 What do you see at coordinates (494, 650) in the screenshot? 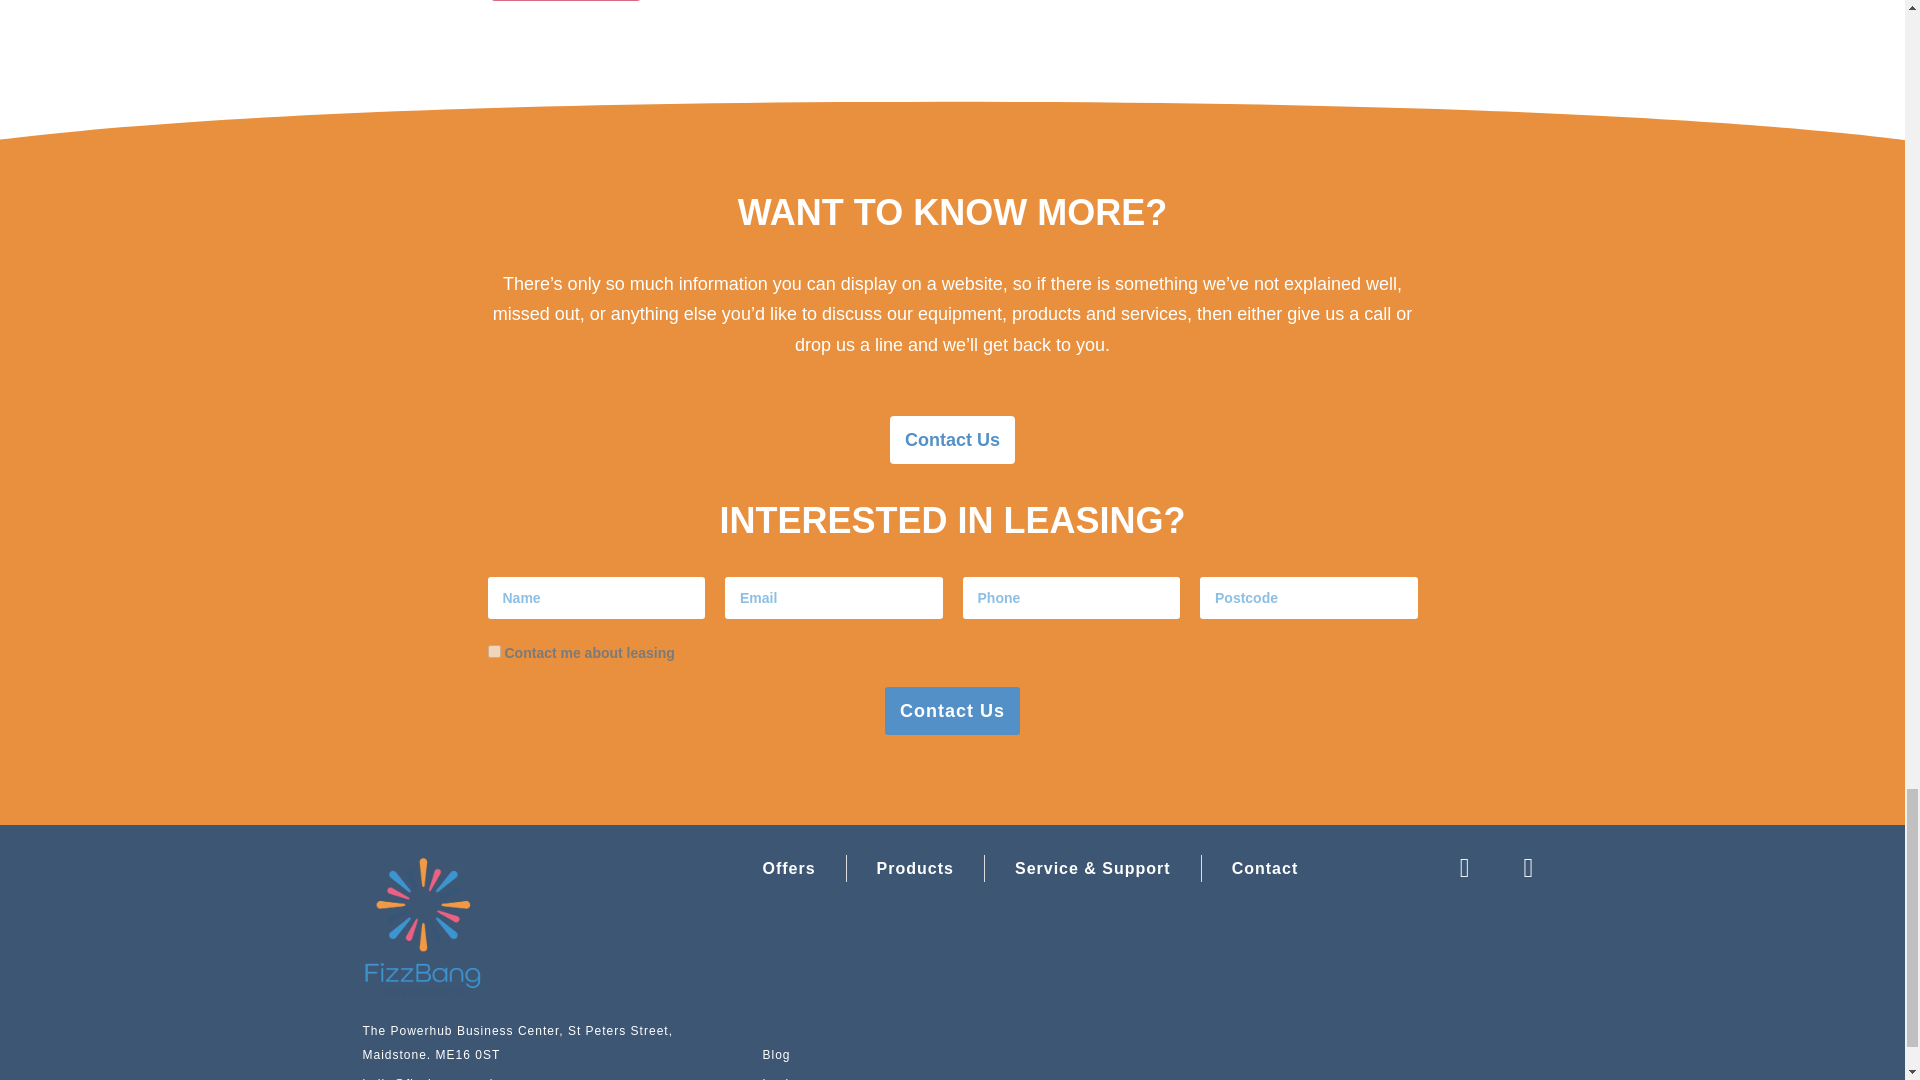
I see `Contact me about leasing` at bounding box center [494, 650].